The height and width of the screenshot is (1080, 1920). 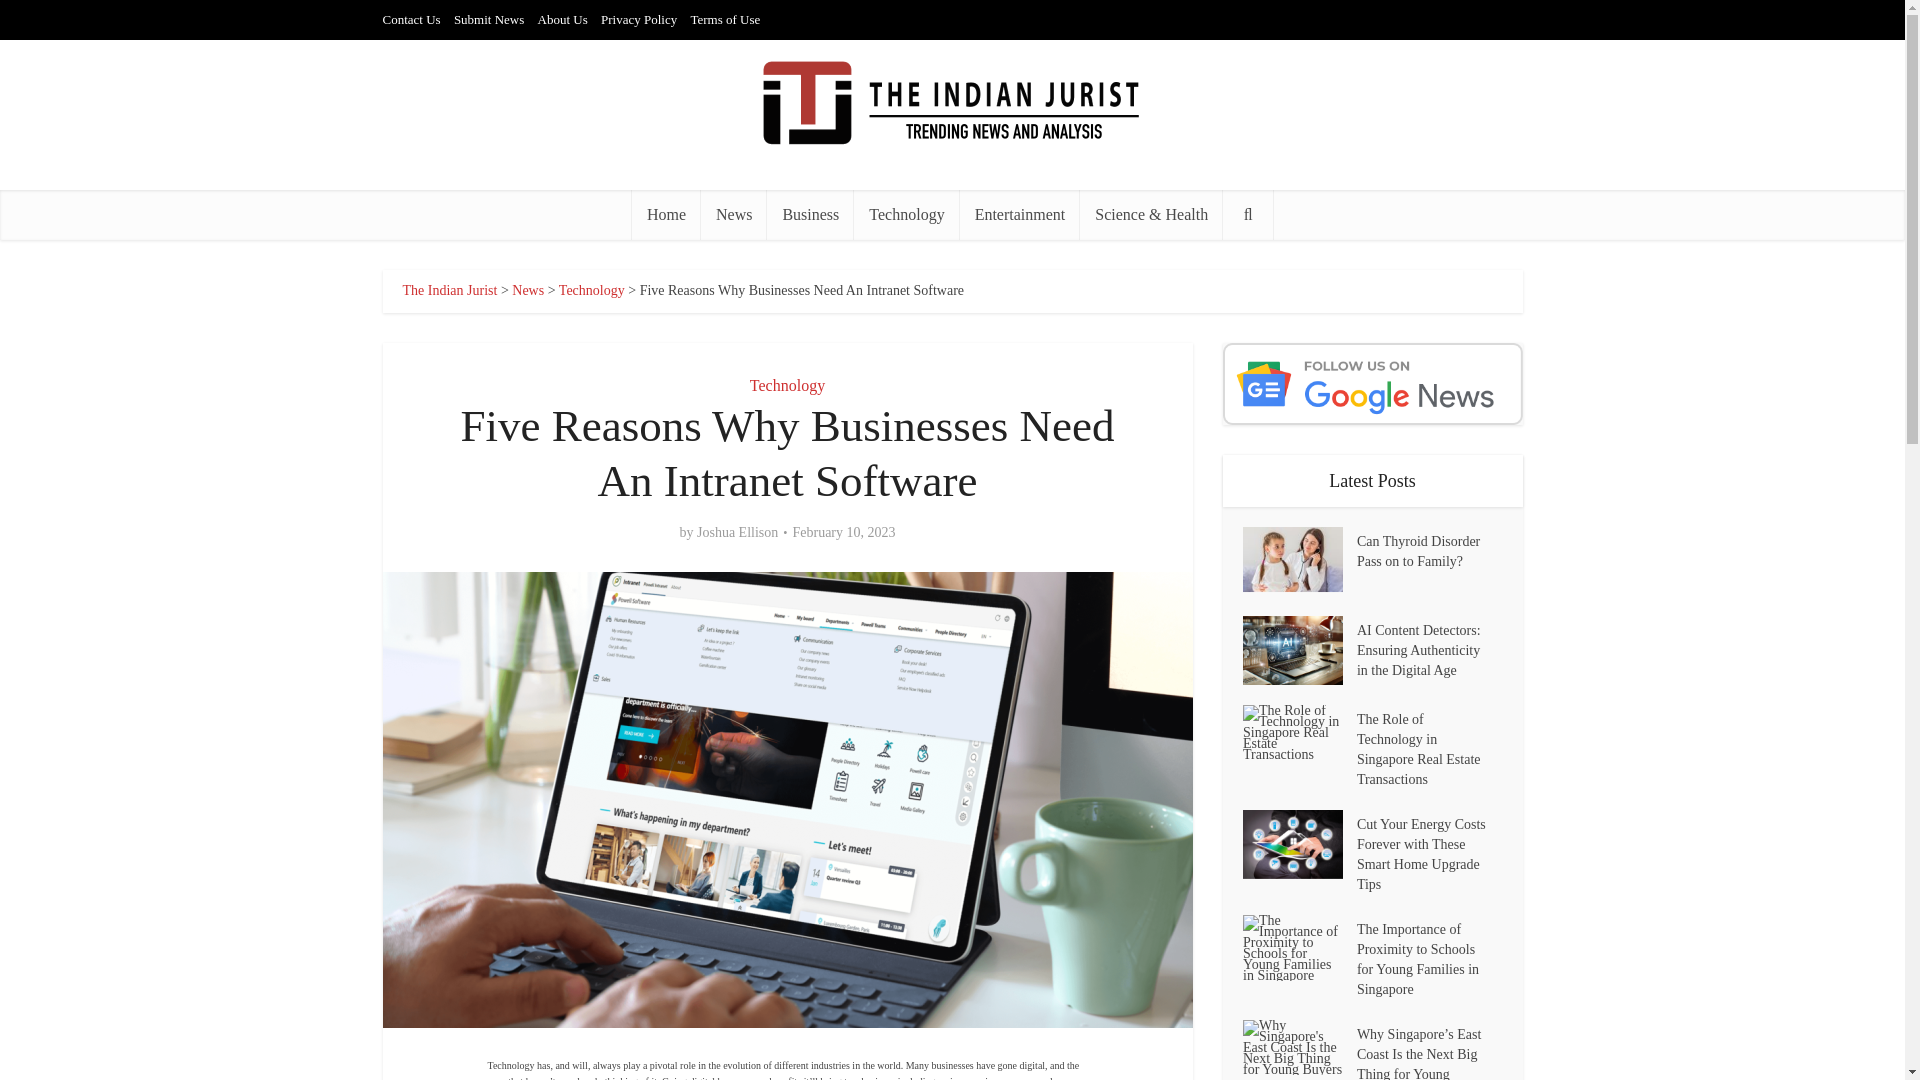 What do you see at coordinates (562, 19) in the screenshot?
I see `About Us` at bounding box center [562, 19].